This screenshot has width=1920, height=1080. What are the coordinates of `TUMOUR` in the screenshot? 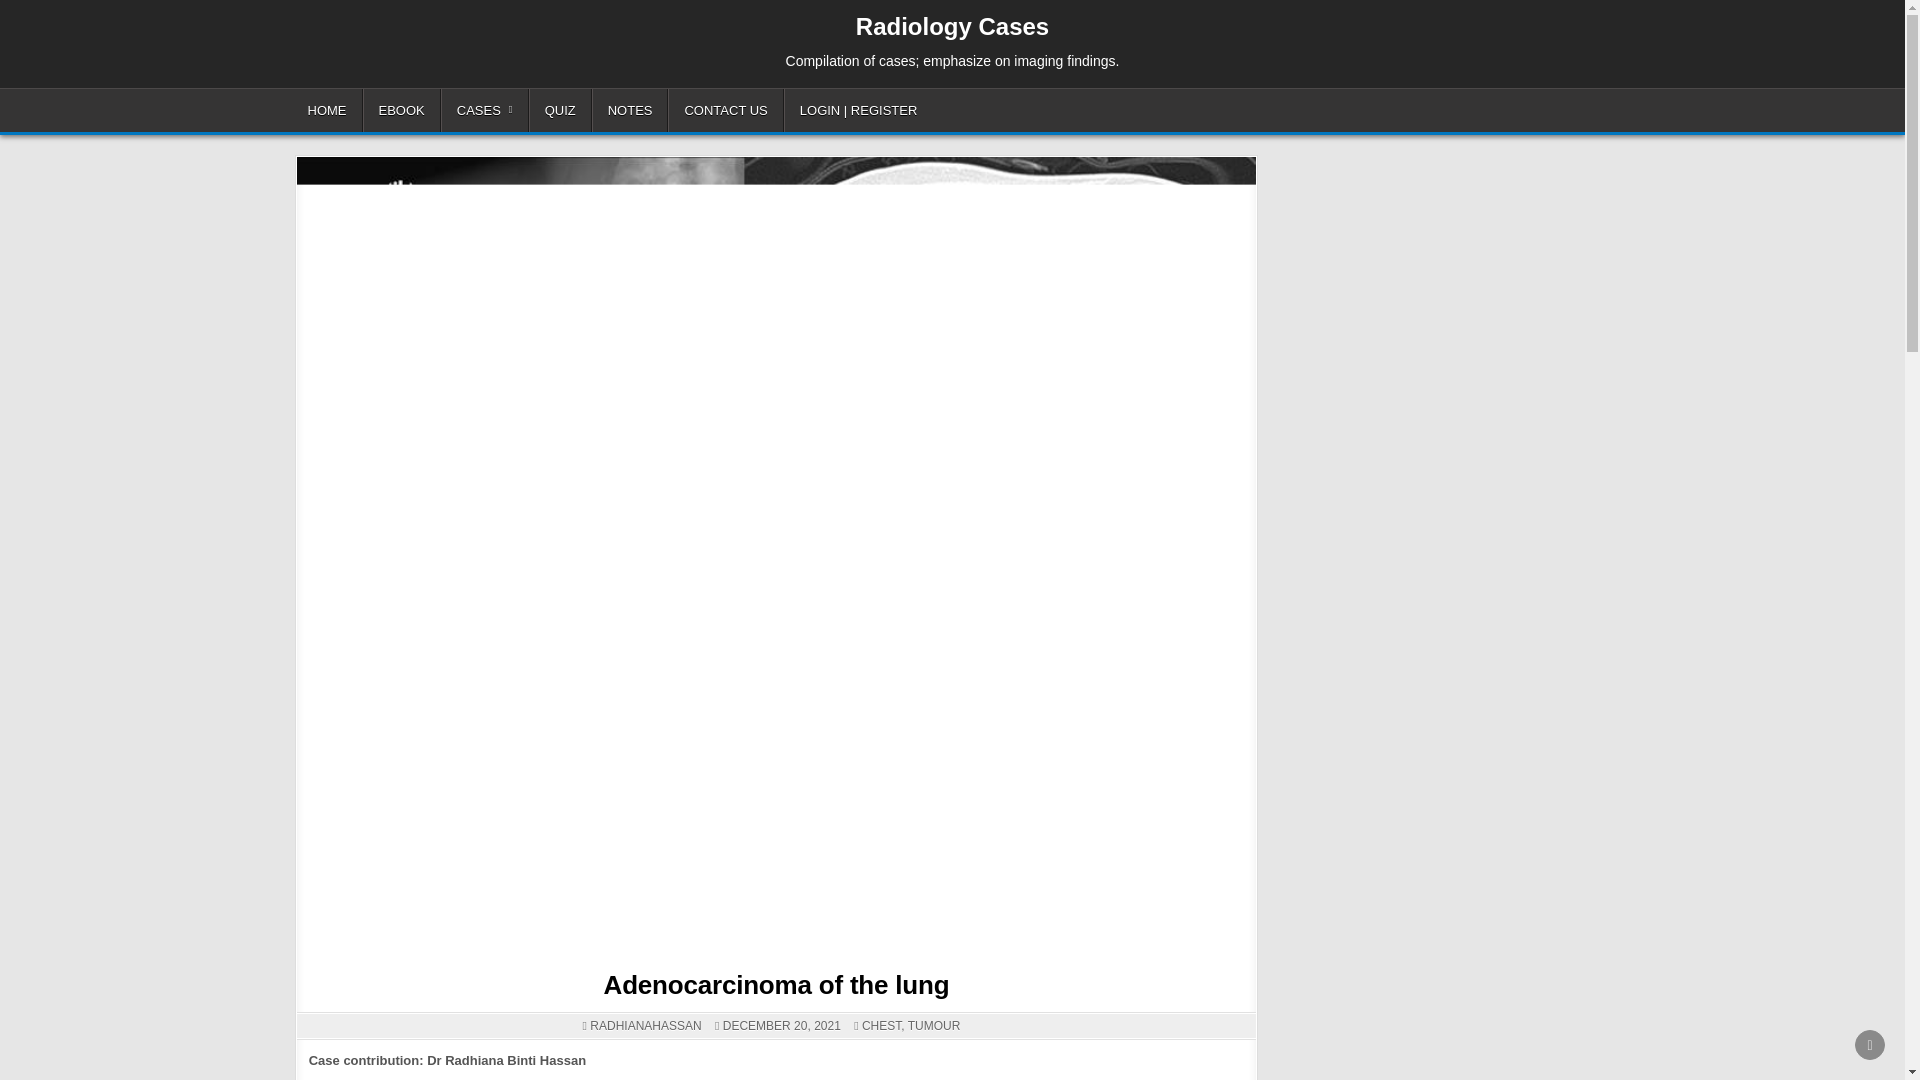 It's located at (934, 1026).